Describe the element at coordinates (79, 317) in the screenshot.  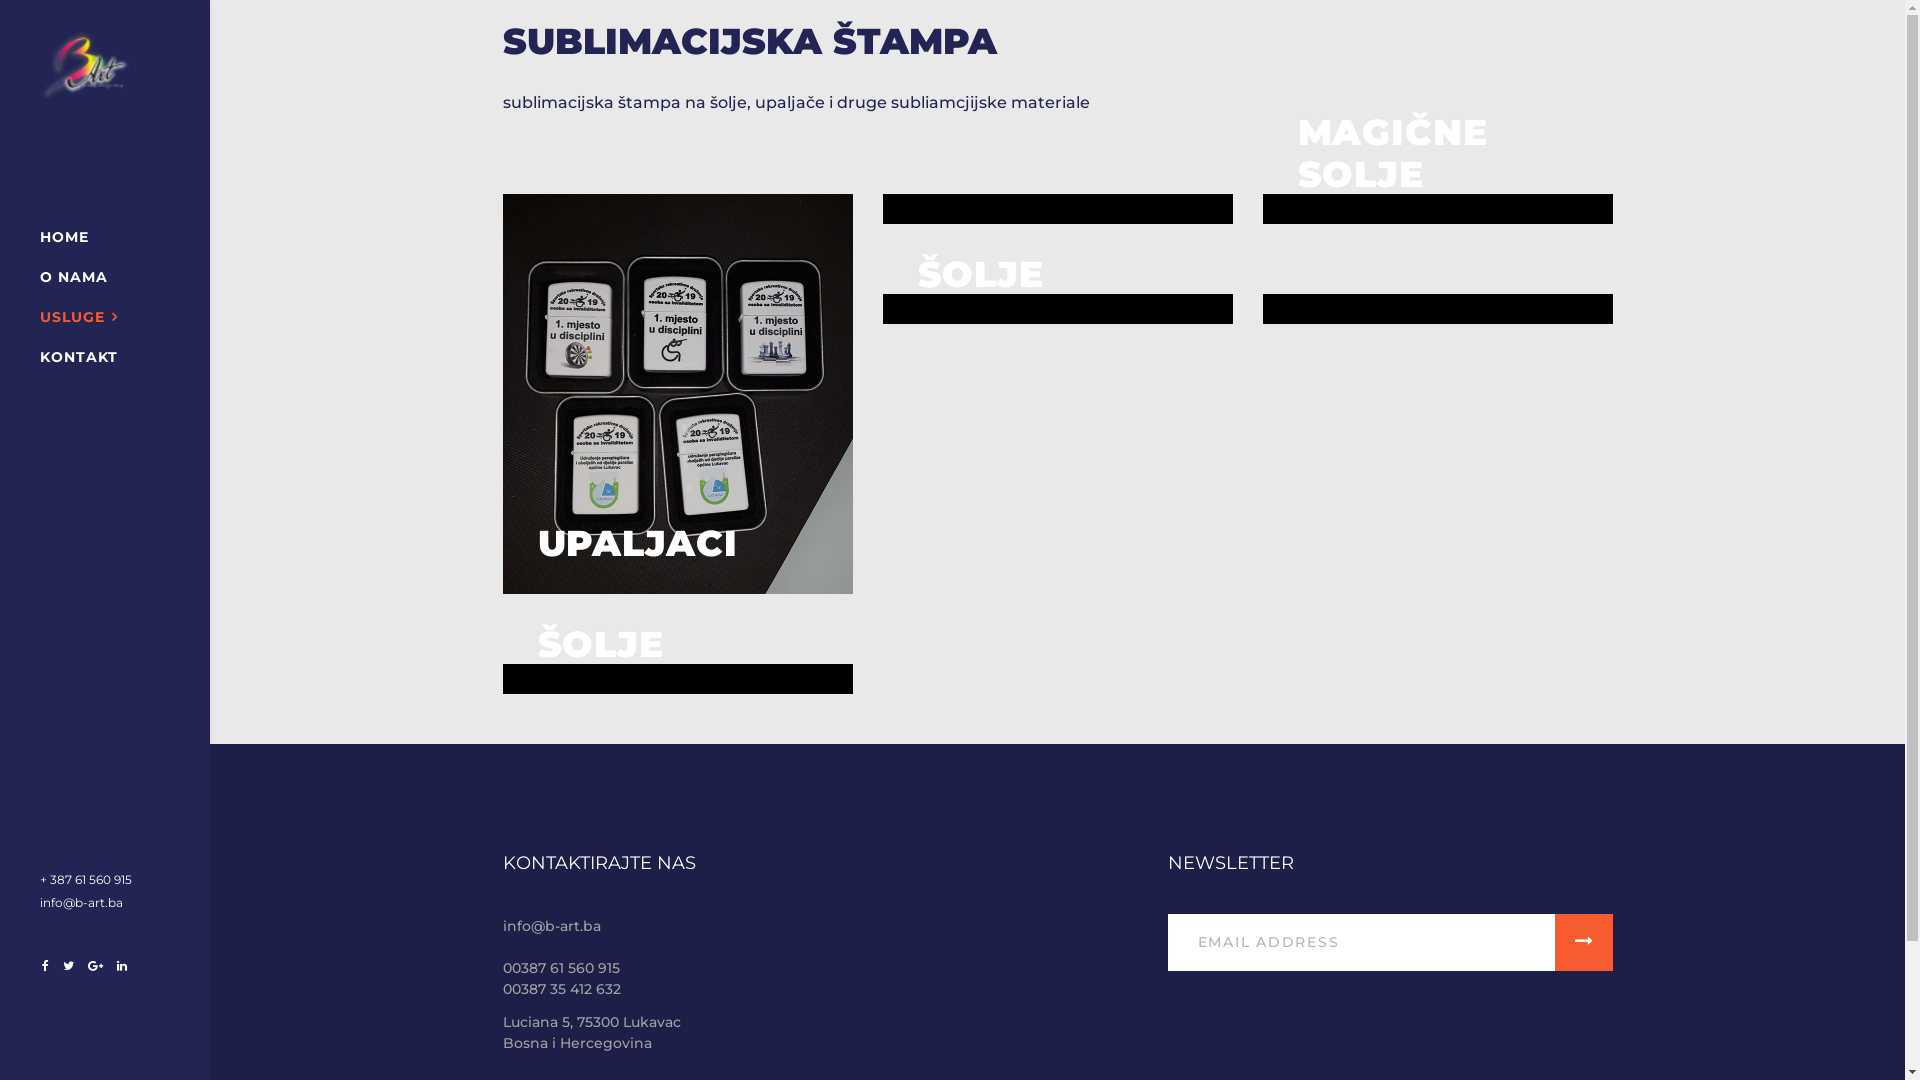
I see `USLUGE` at that location.